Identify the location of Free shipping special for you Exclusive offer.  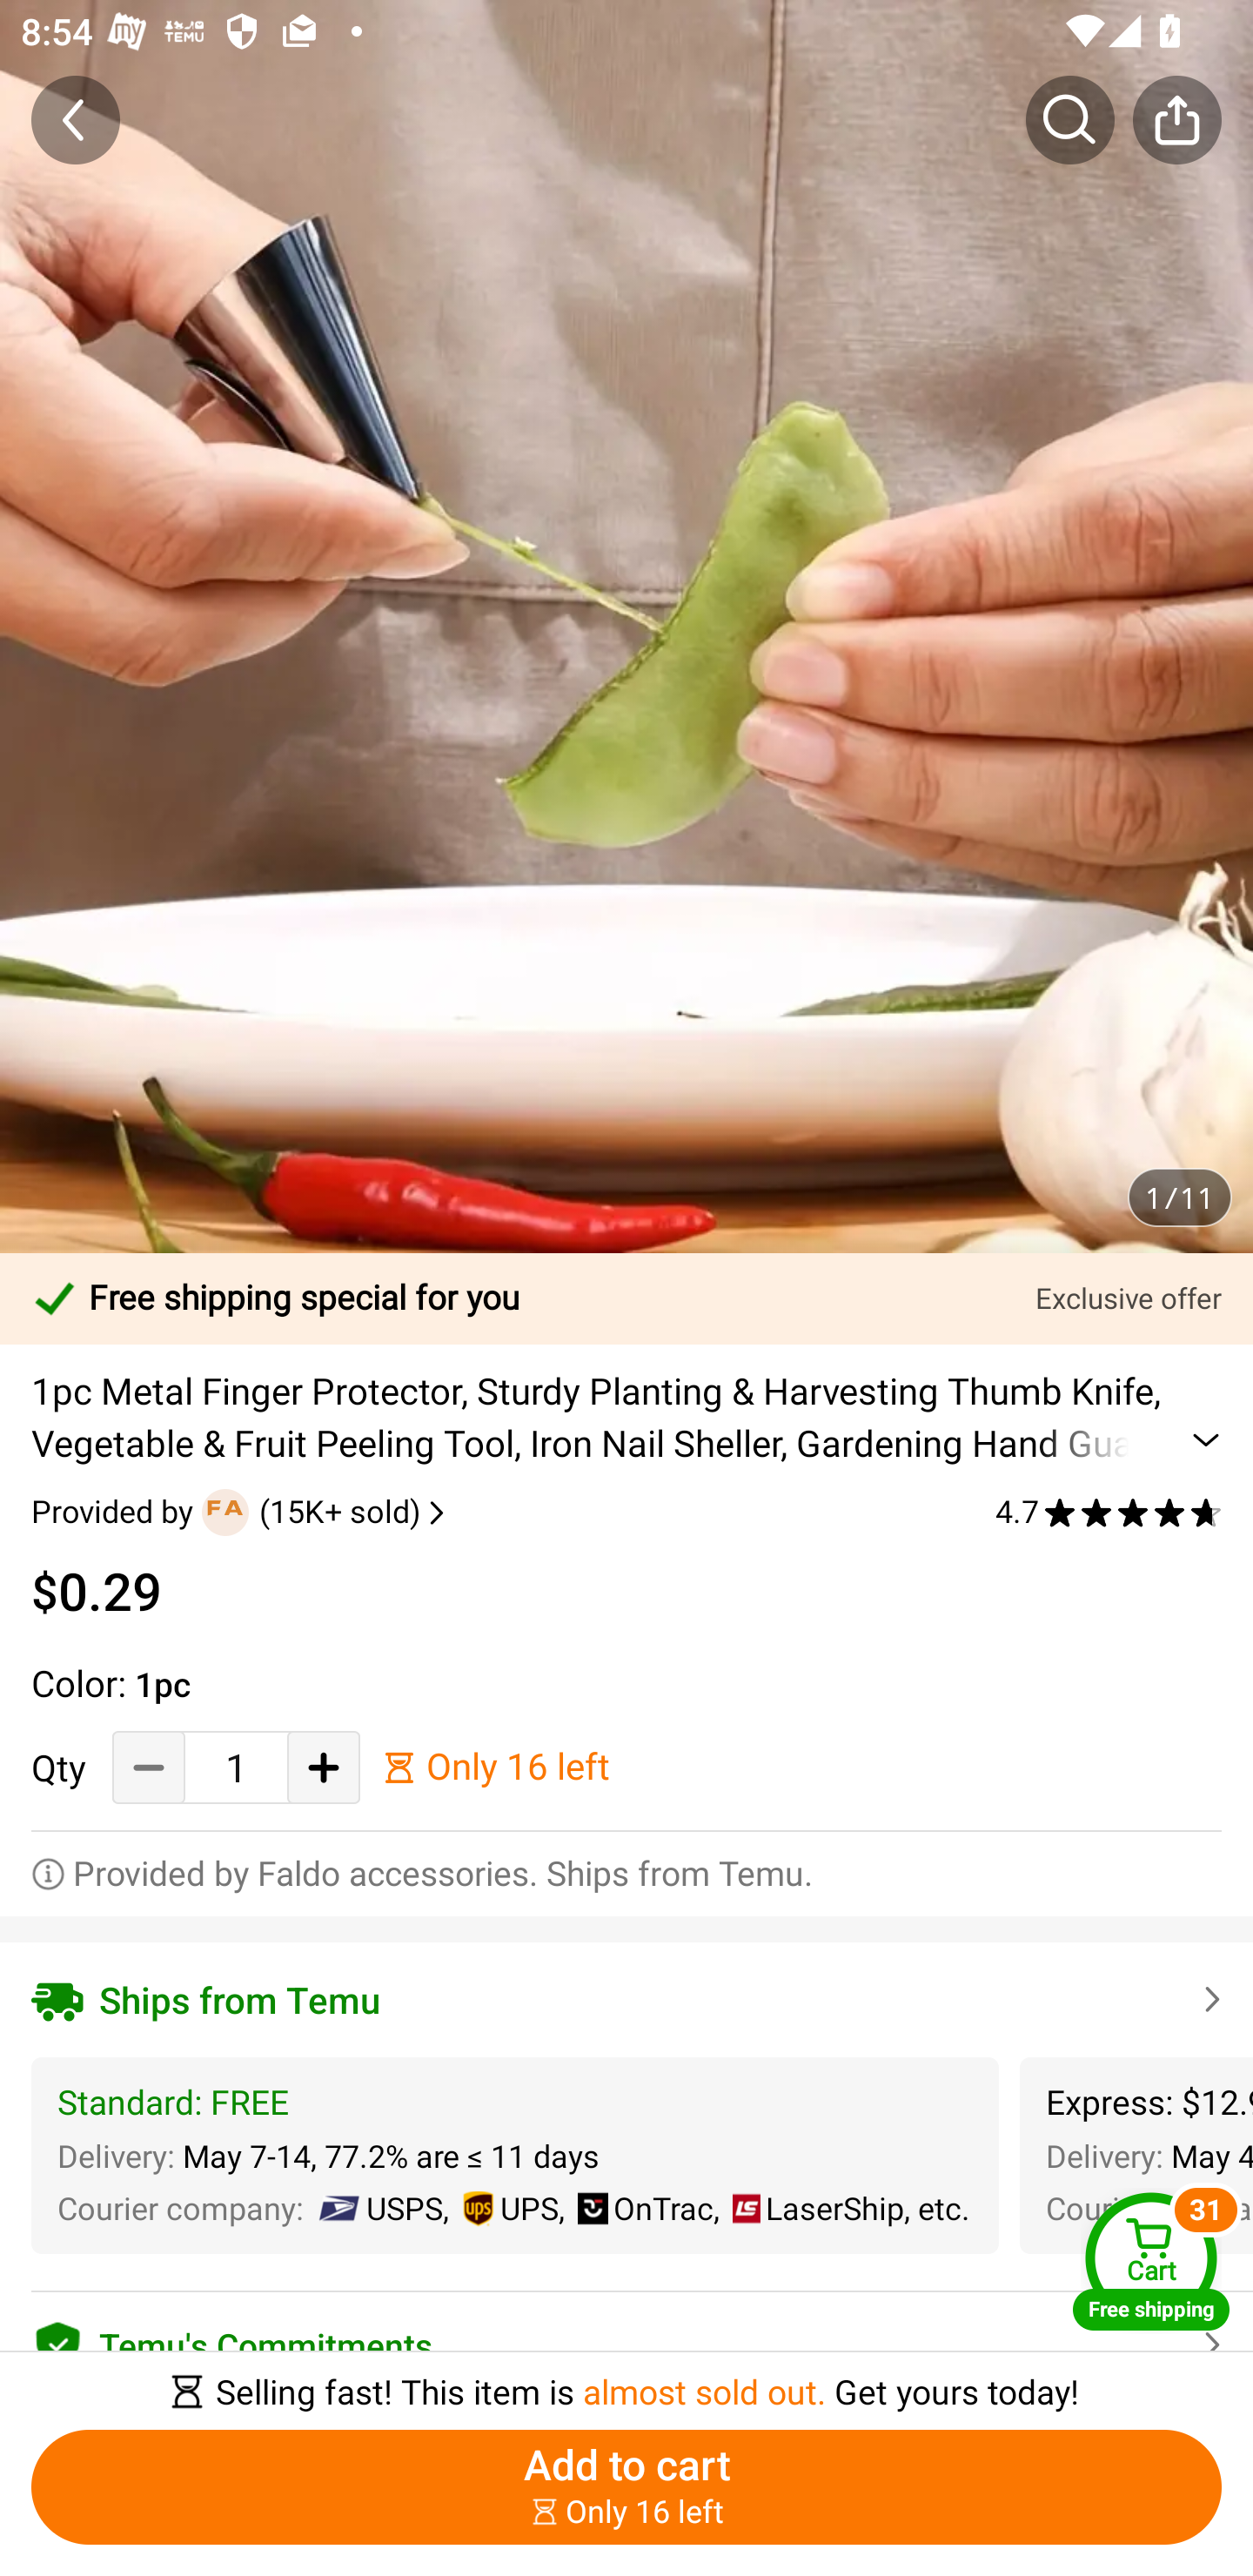
(626, 1298).